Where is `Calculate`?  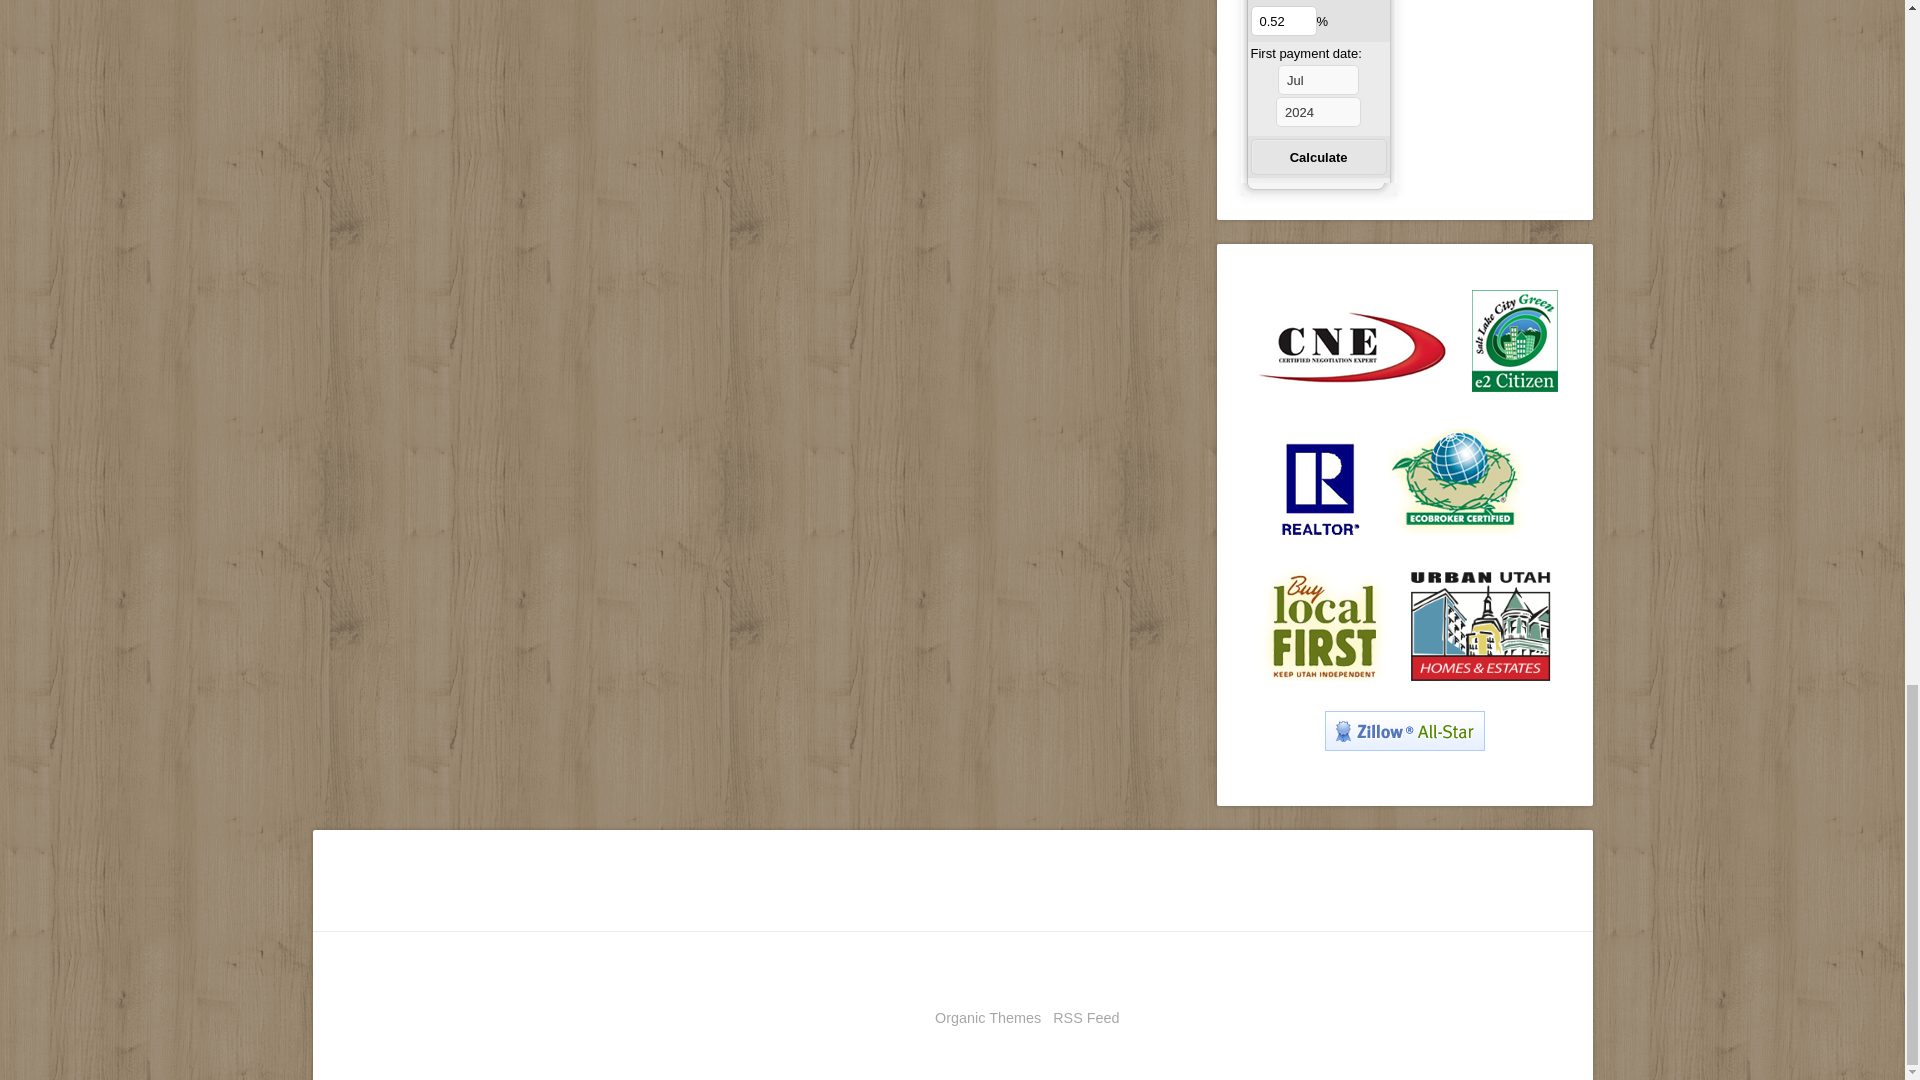 Calculate is located at coordinates (1318, 156).